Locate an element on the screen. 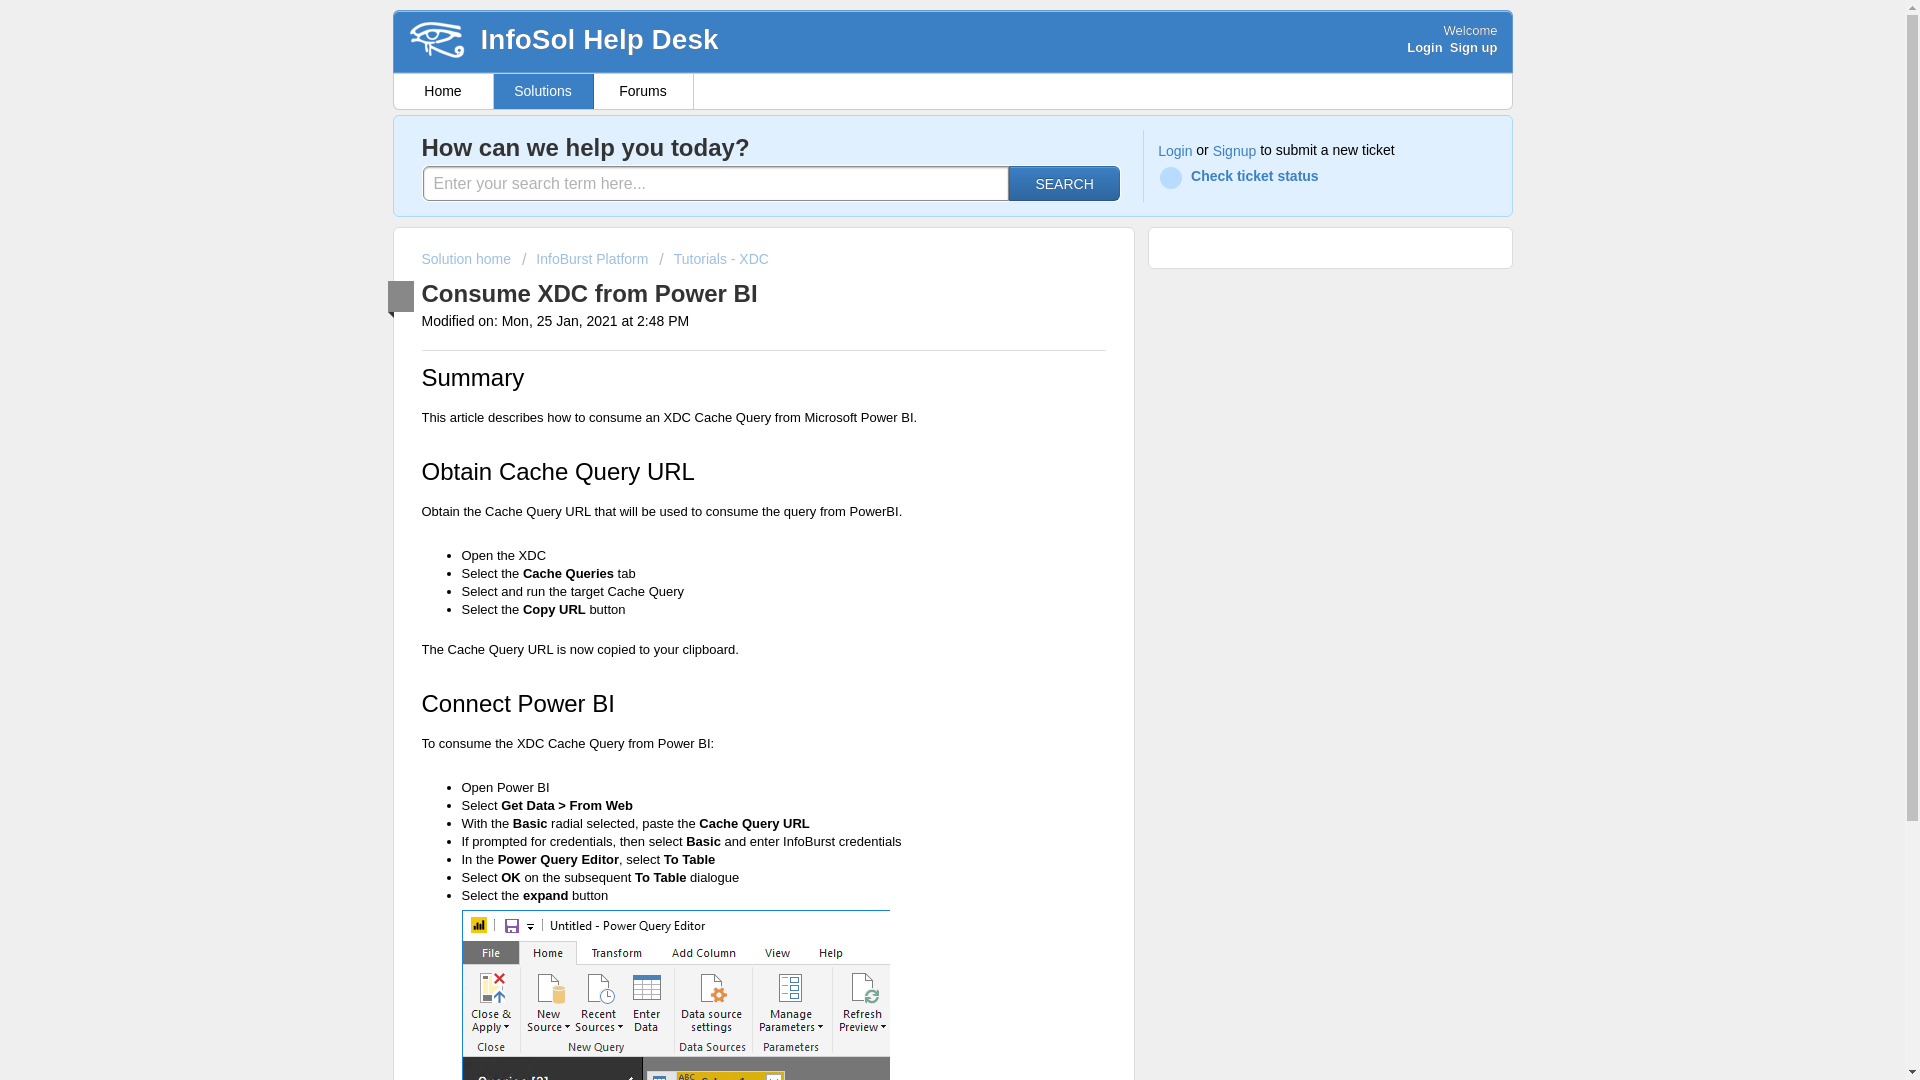 The width and height of the screenshot is (1920, 1080). Check ticket status is located at coordinates (1242, 178).